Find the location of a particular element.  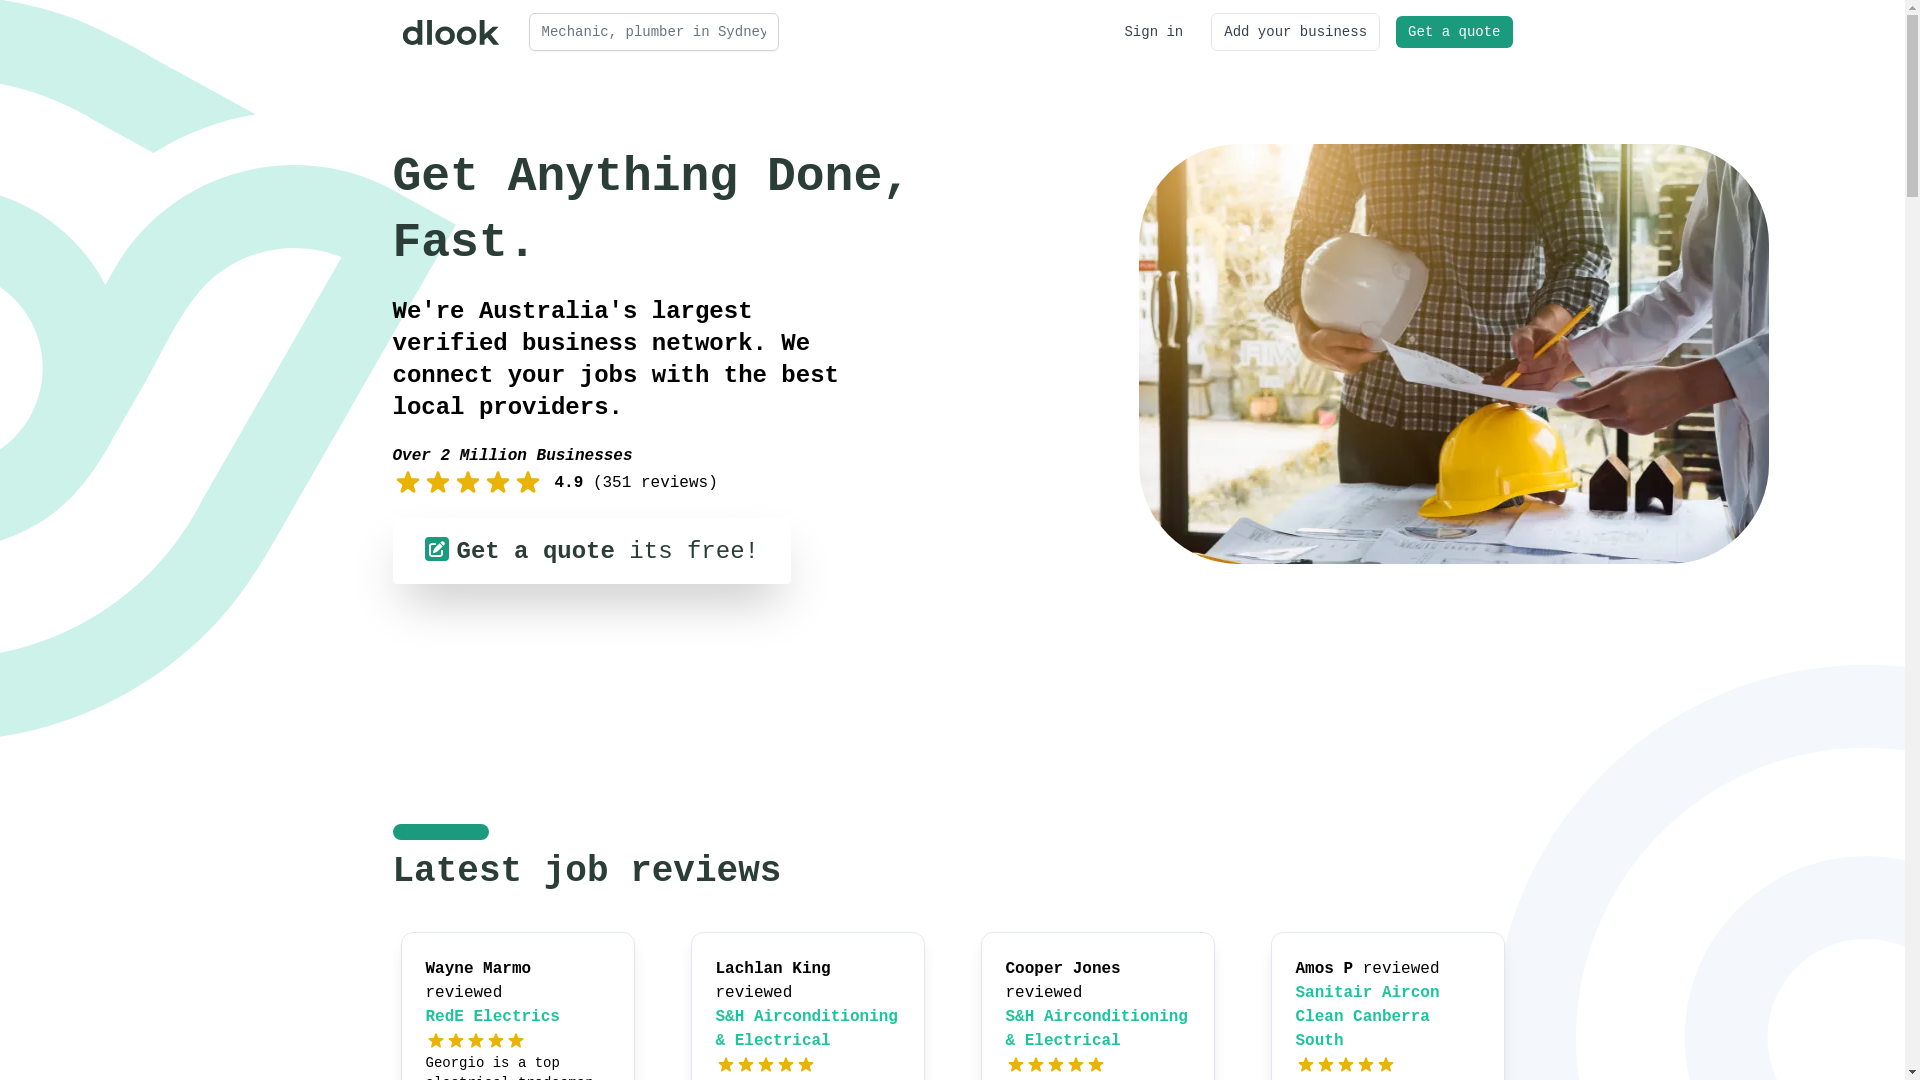

S&H Airconditioning & Electrical is located at coordinates (1097, 1029).